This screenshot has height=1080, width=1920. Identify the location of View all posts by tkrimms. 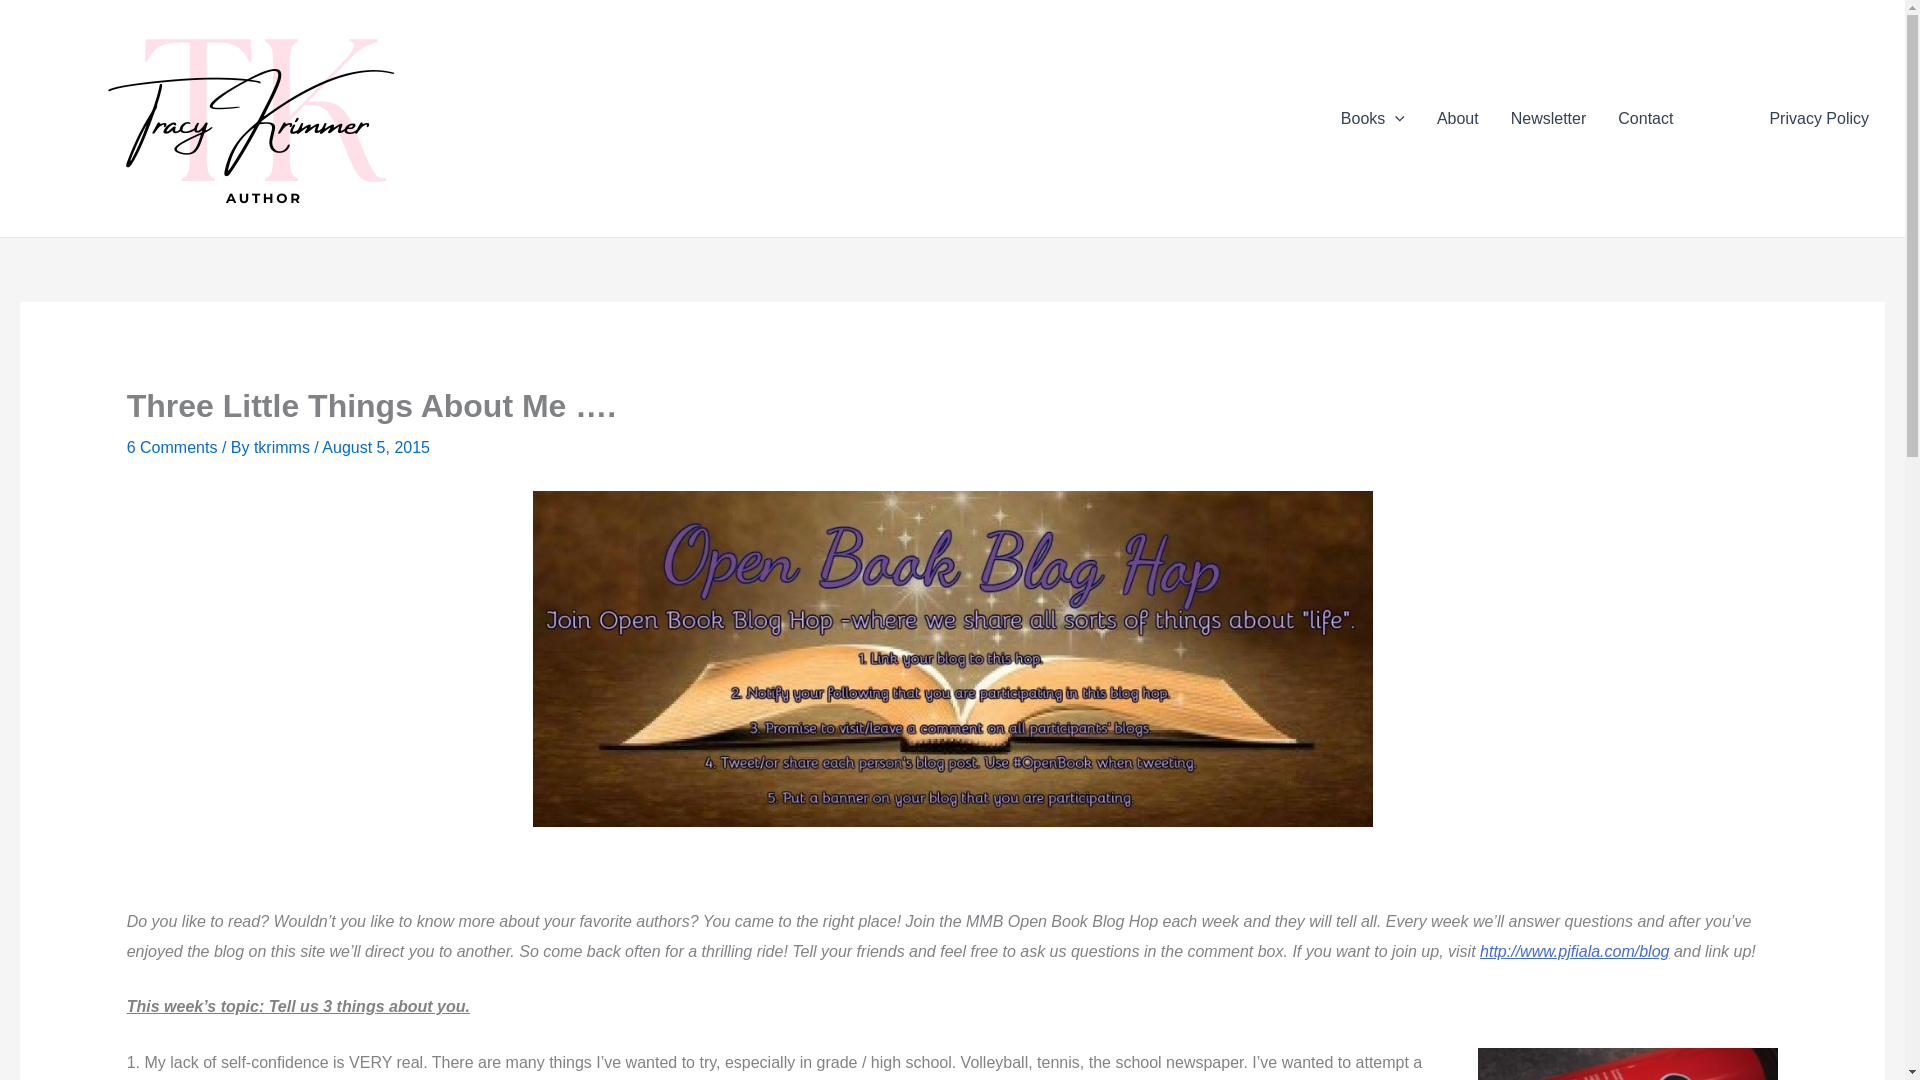
(284, 446).